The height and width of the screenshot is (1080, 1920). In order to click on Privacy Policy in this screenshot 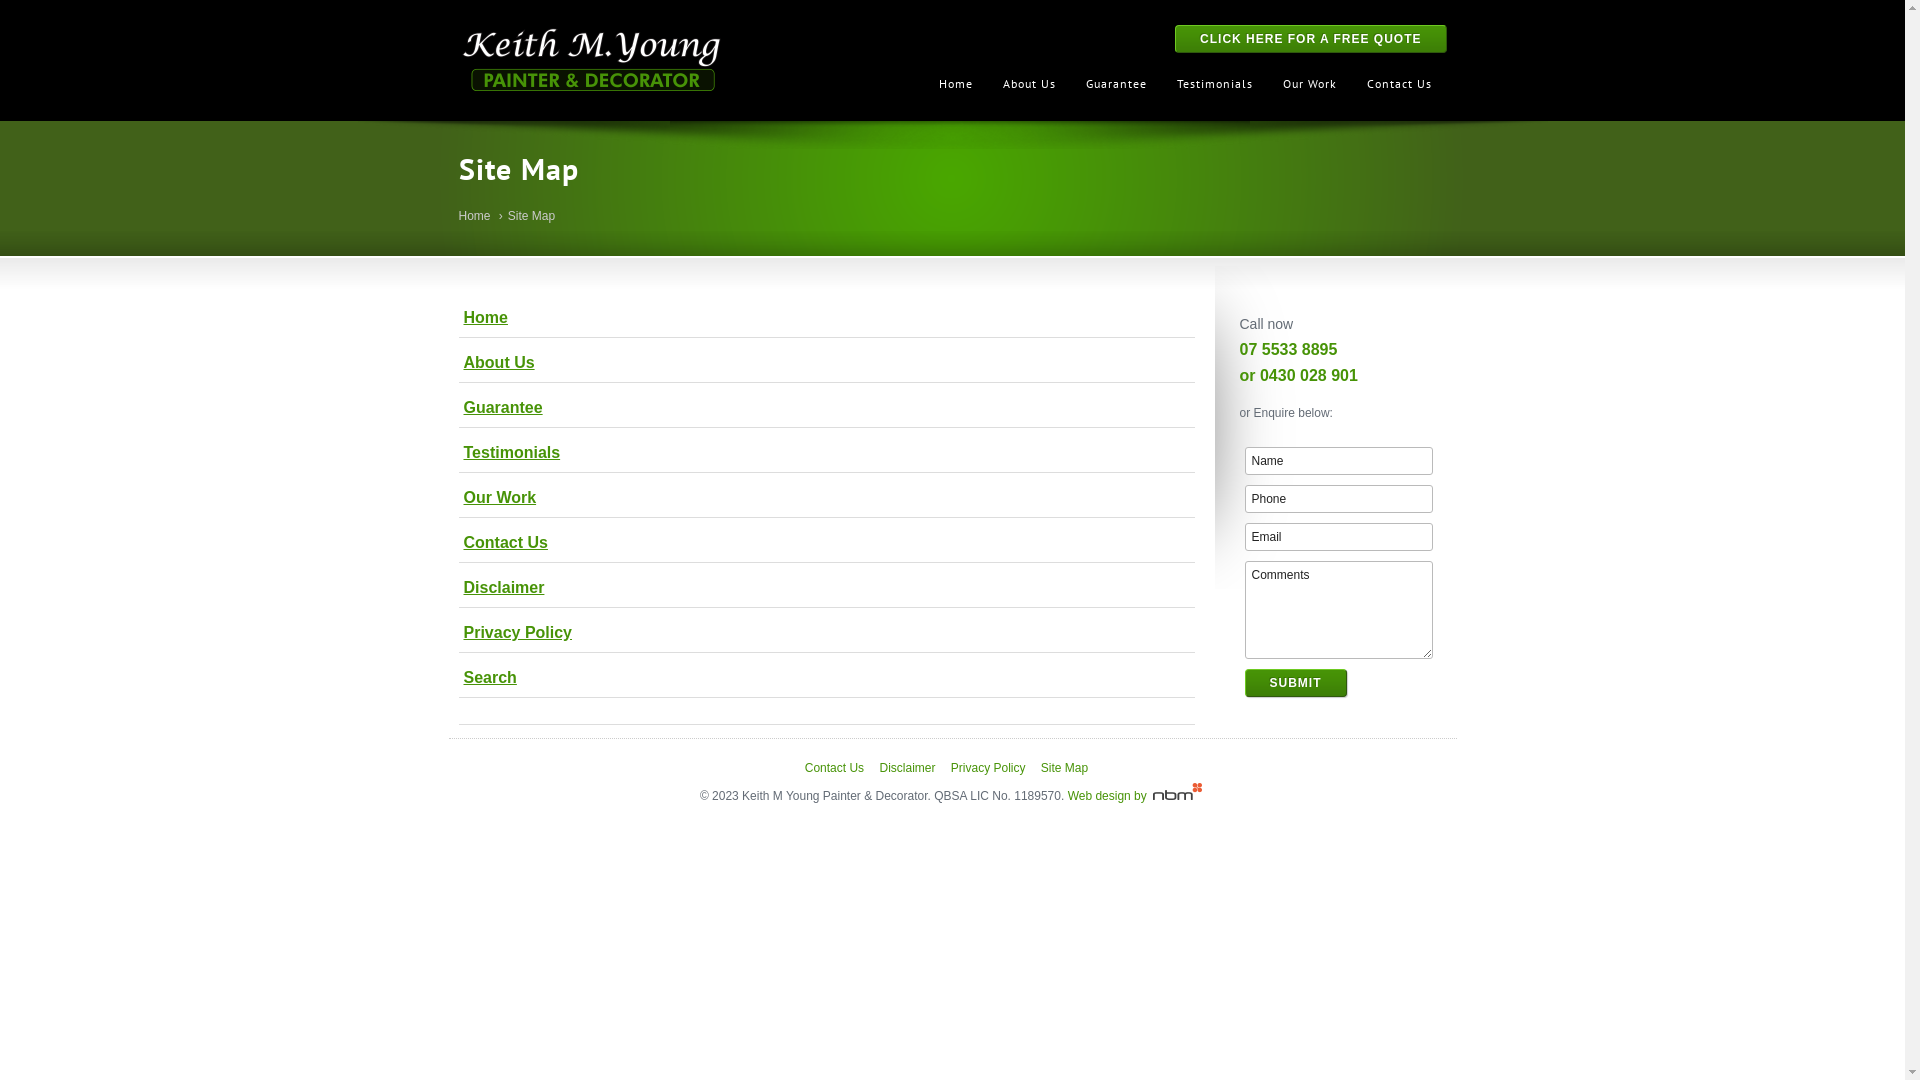, I will do `click(826, 634)`.